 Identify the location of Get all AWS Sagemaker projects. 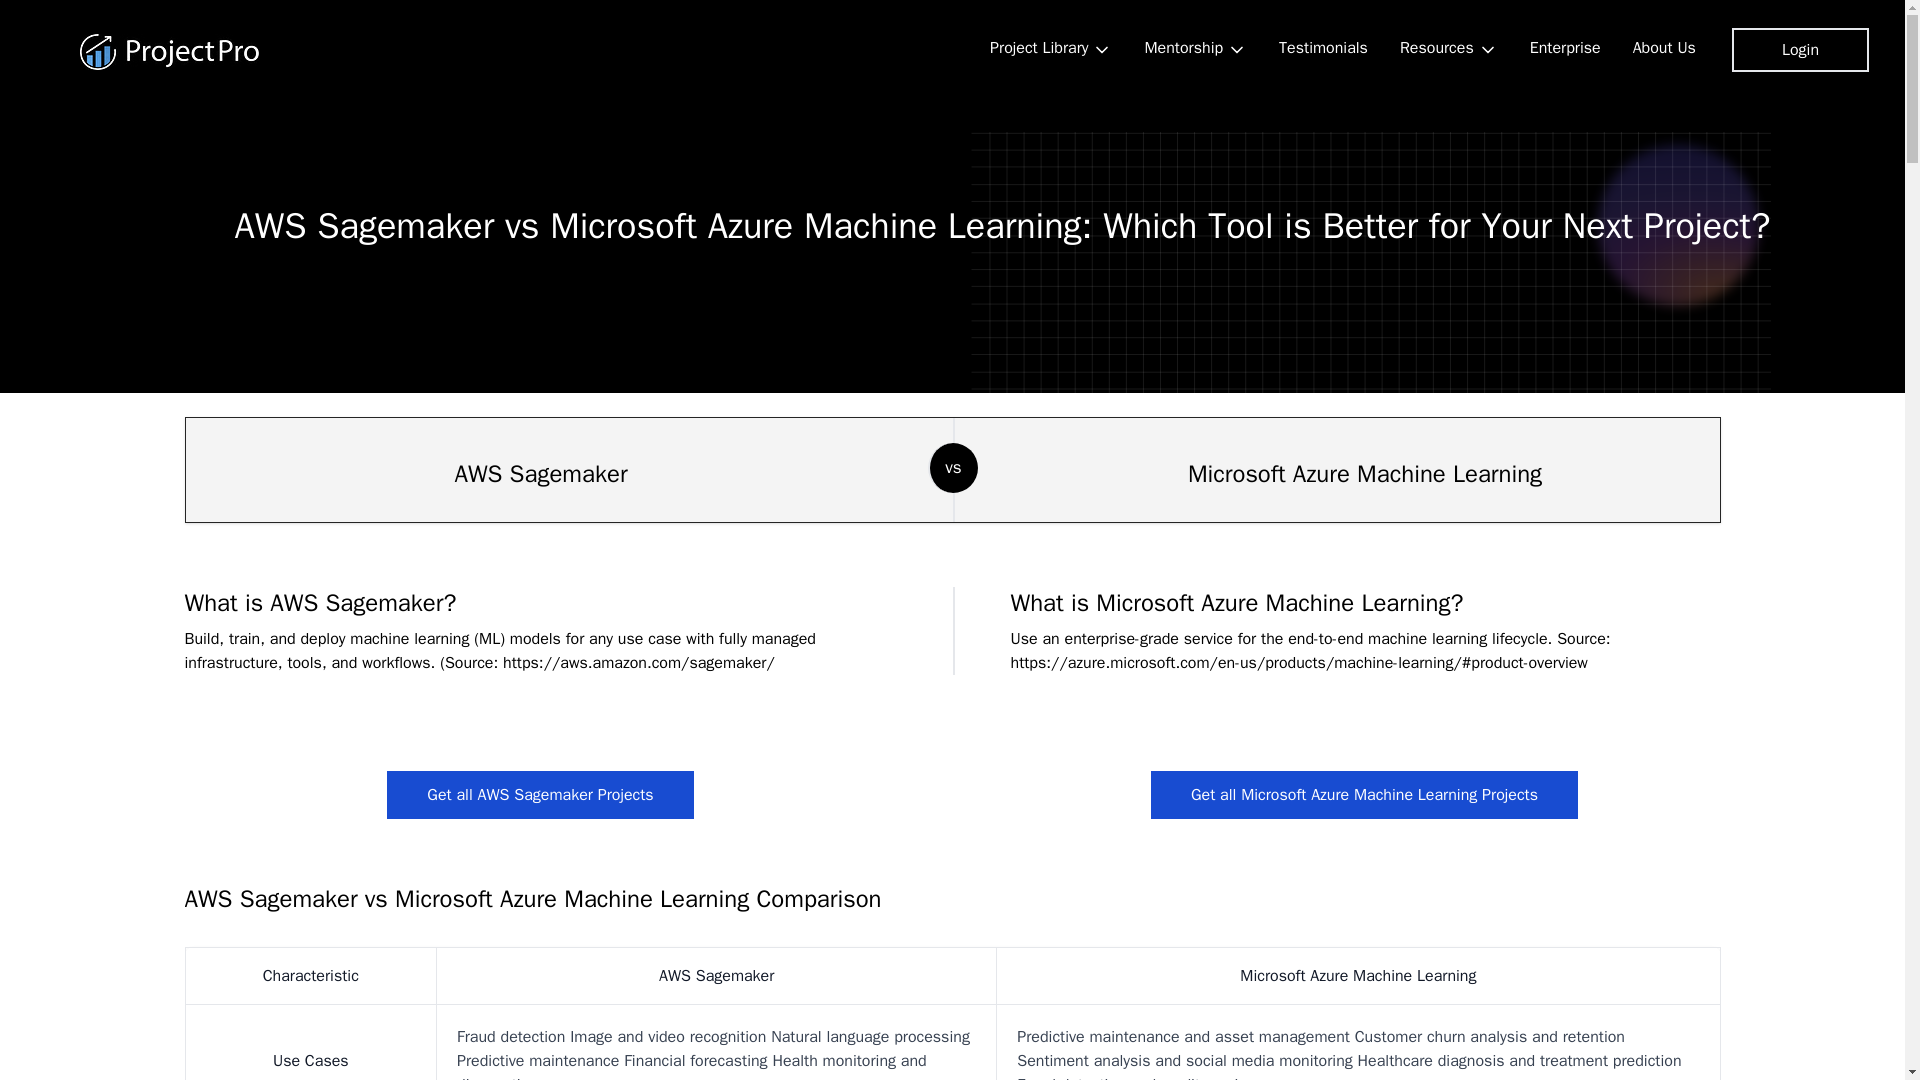
(540, 794).